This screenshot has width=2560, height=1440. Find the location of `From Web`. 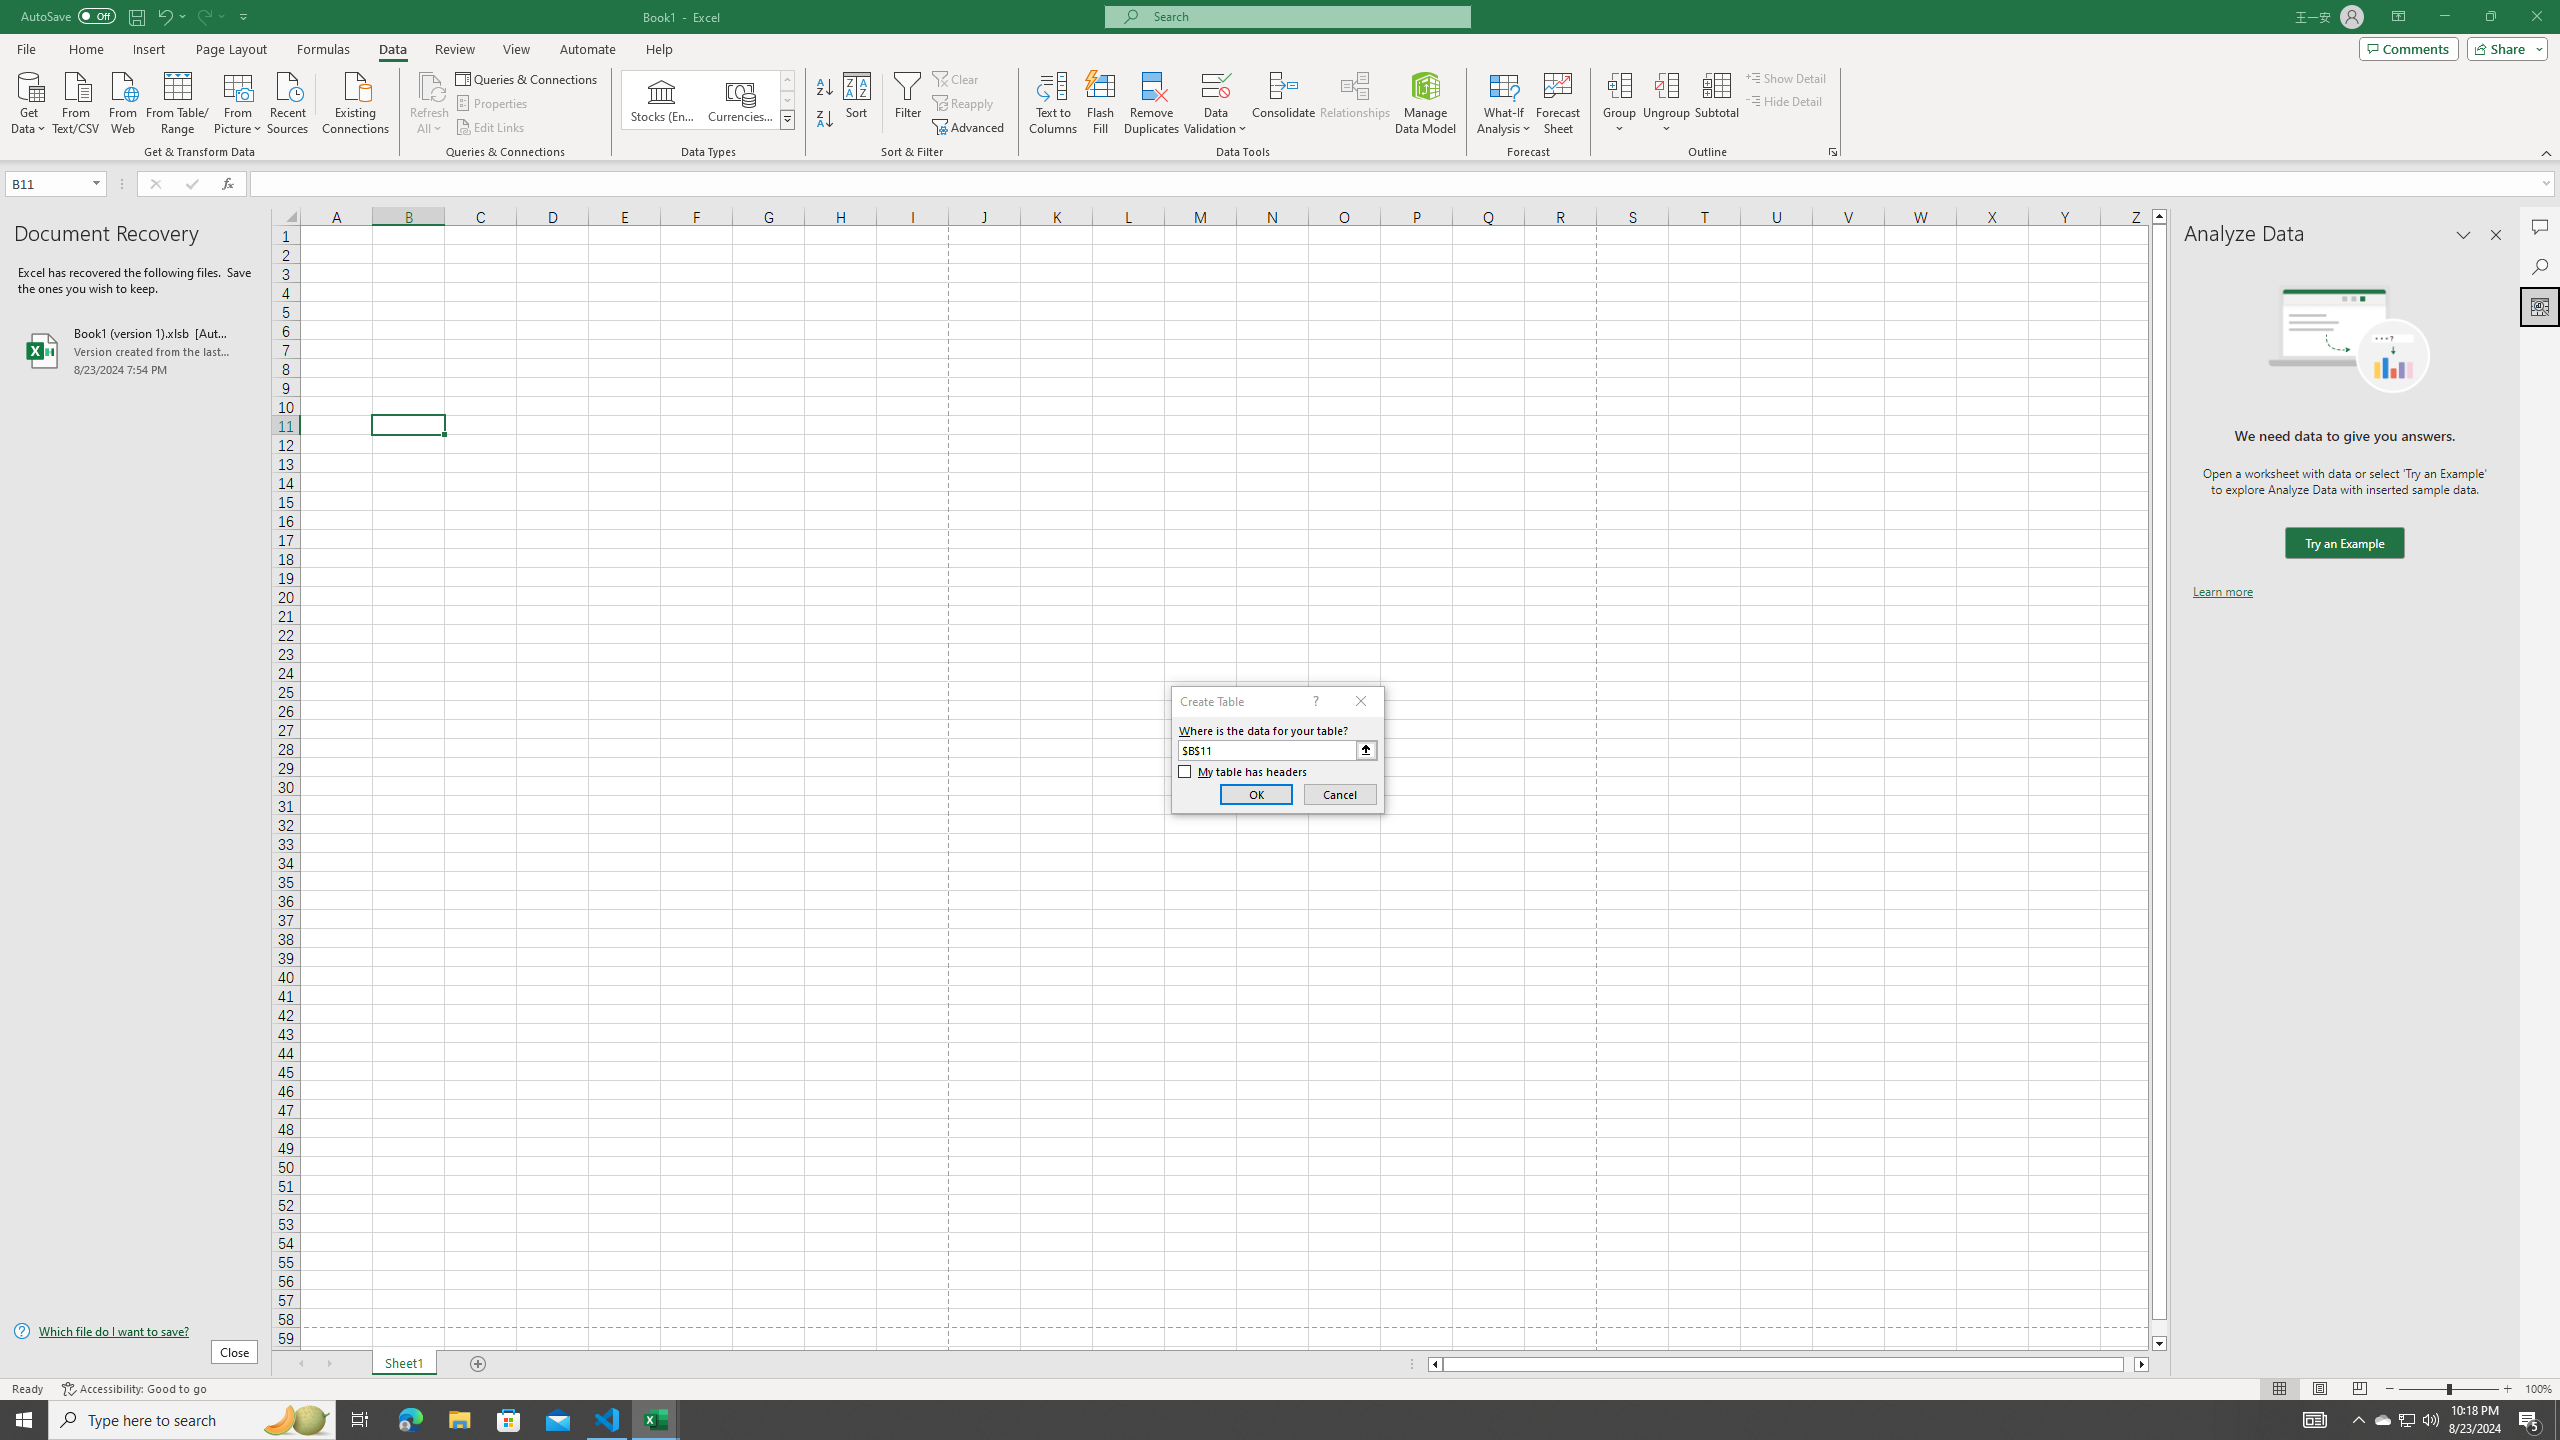

From Web is located at coordinates (122, 101).